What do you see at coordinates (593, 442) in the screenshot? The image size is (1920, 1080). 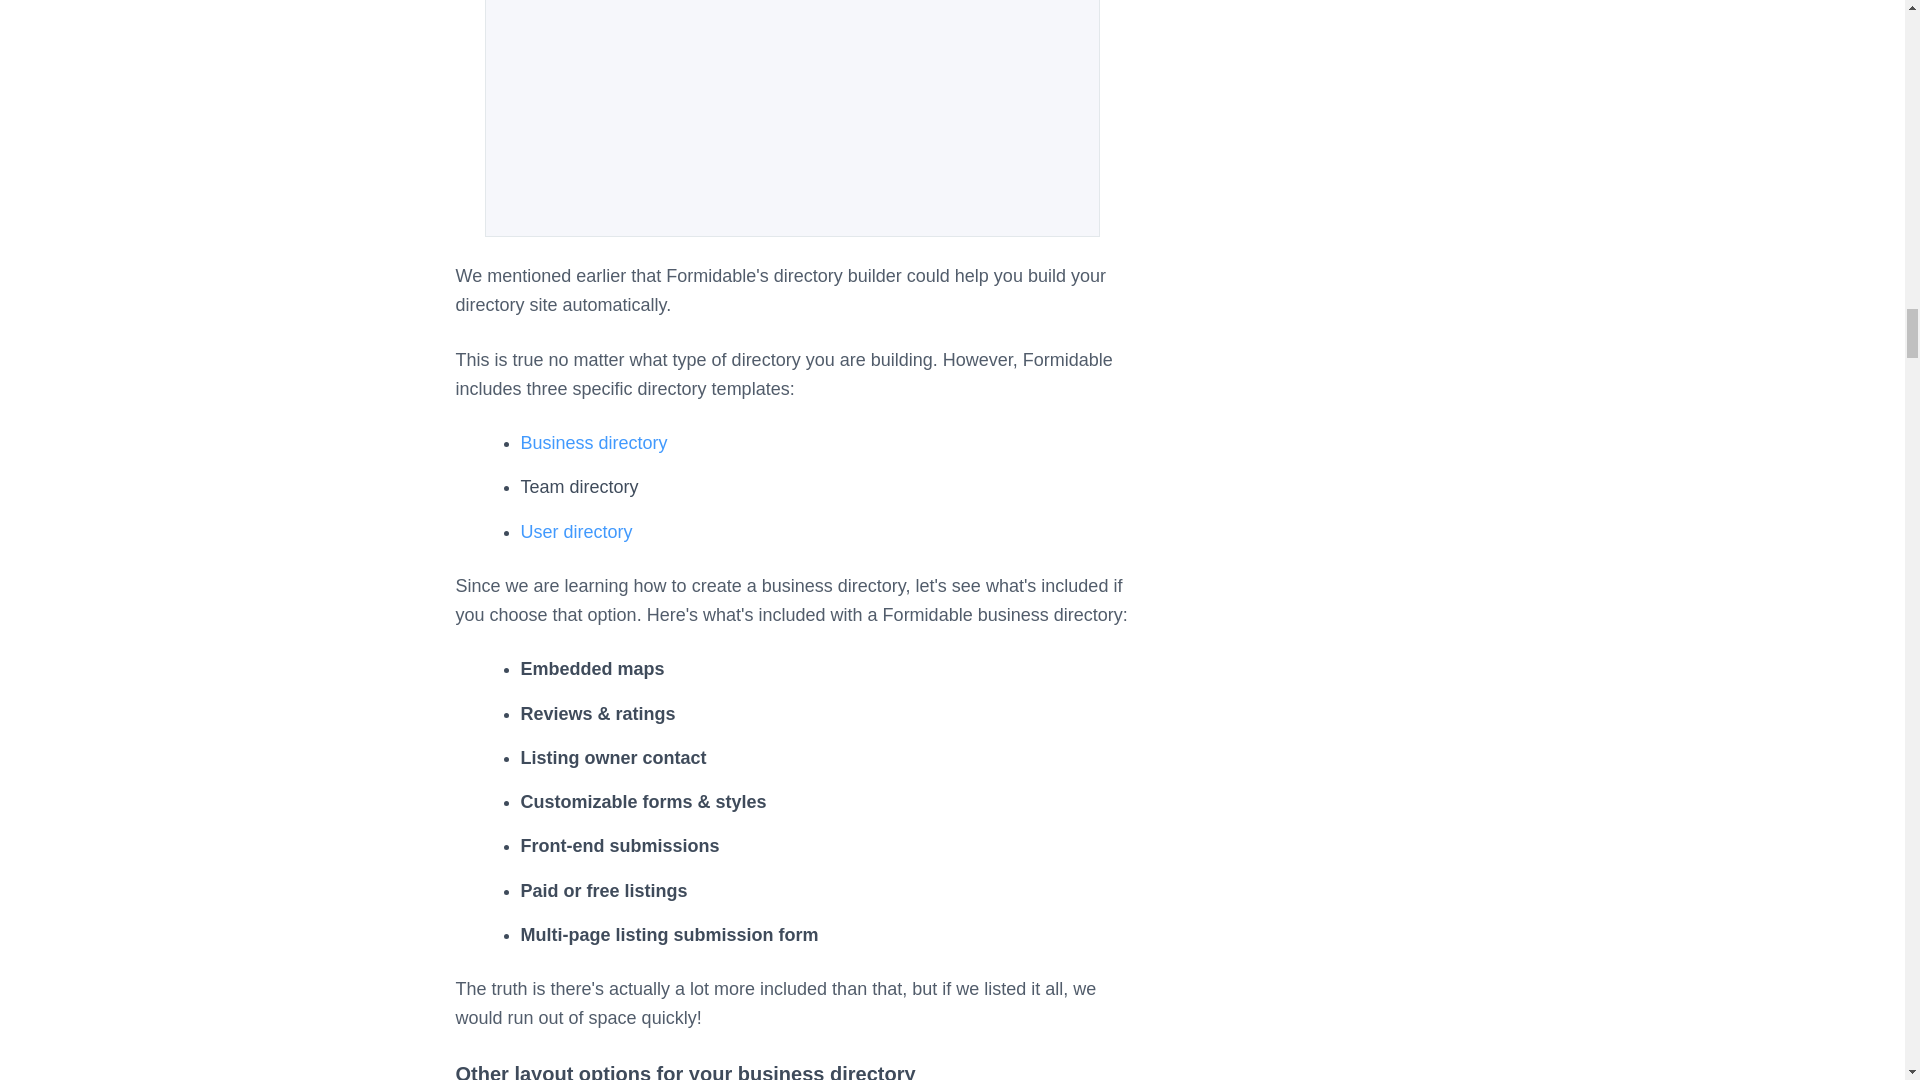 I see `Business directory` at bounding box center [593, 442].